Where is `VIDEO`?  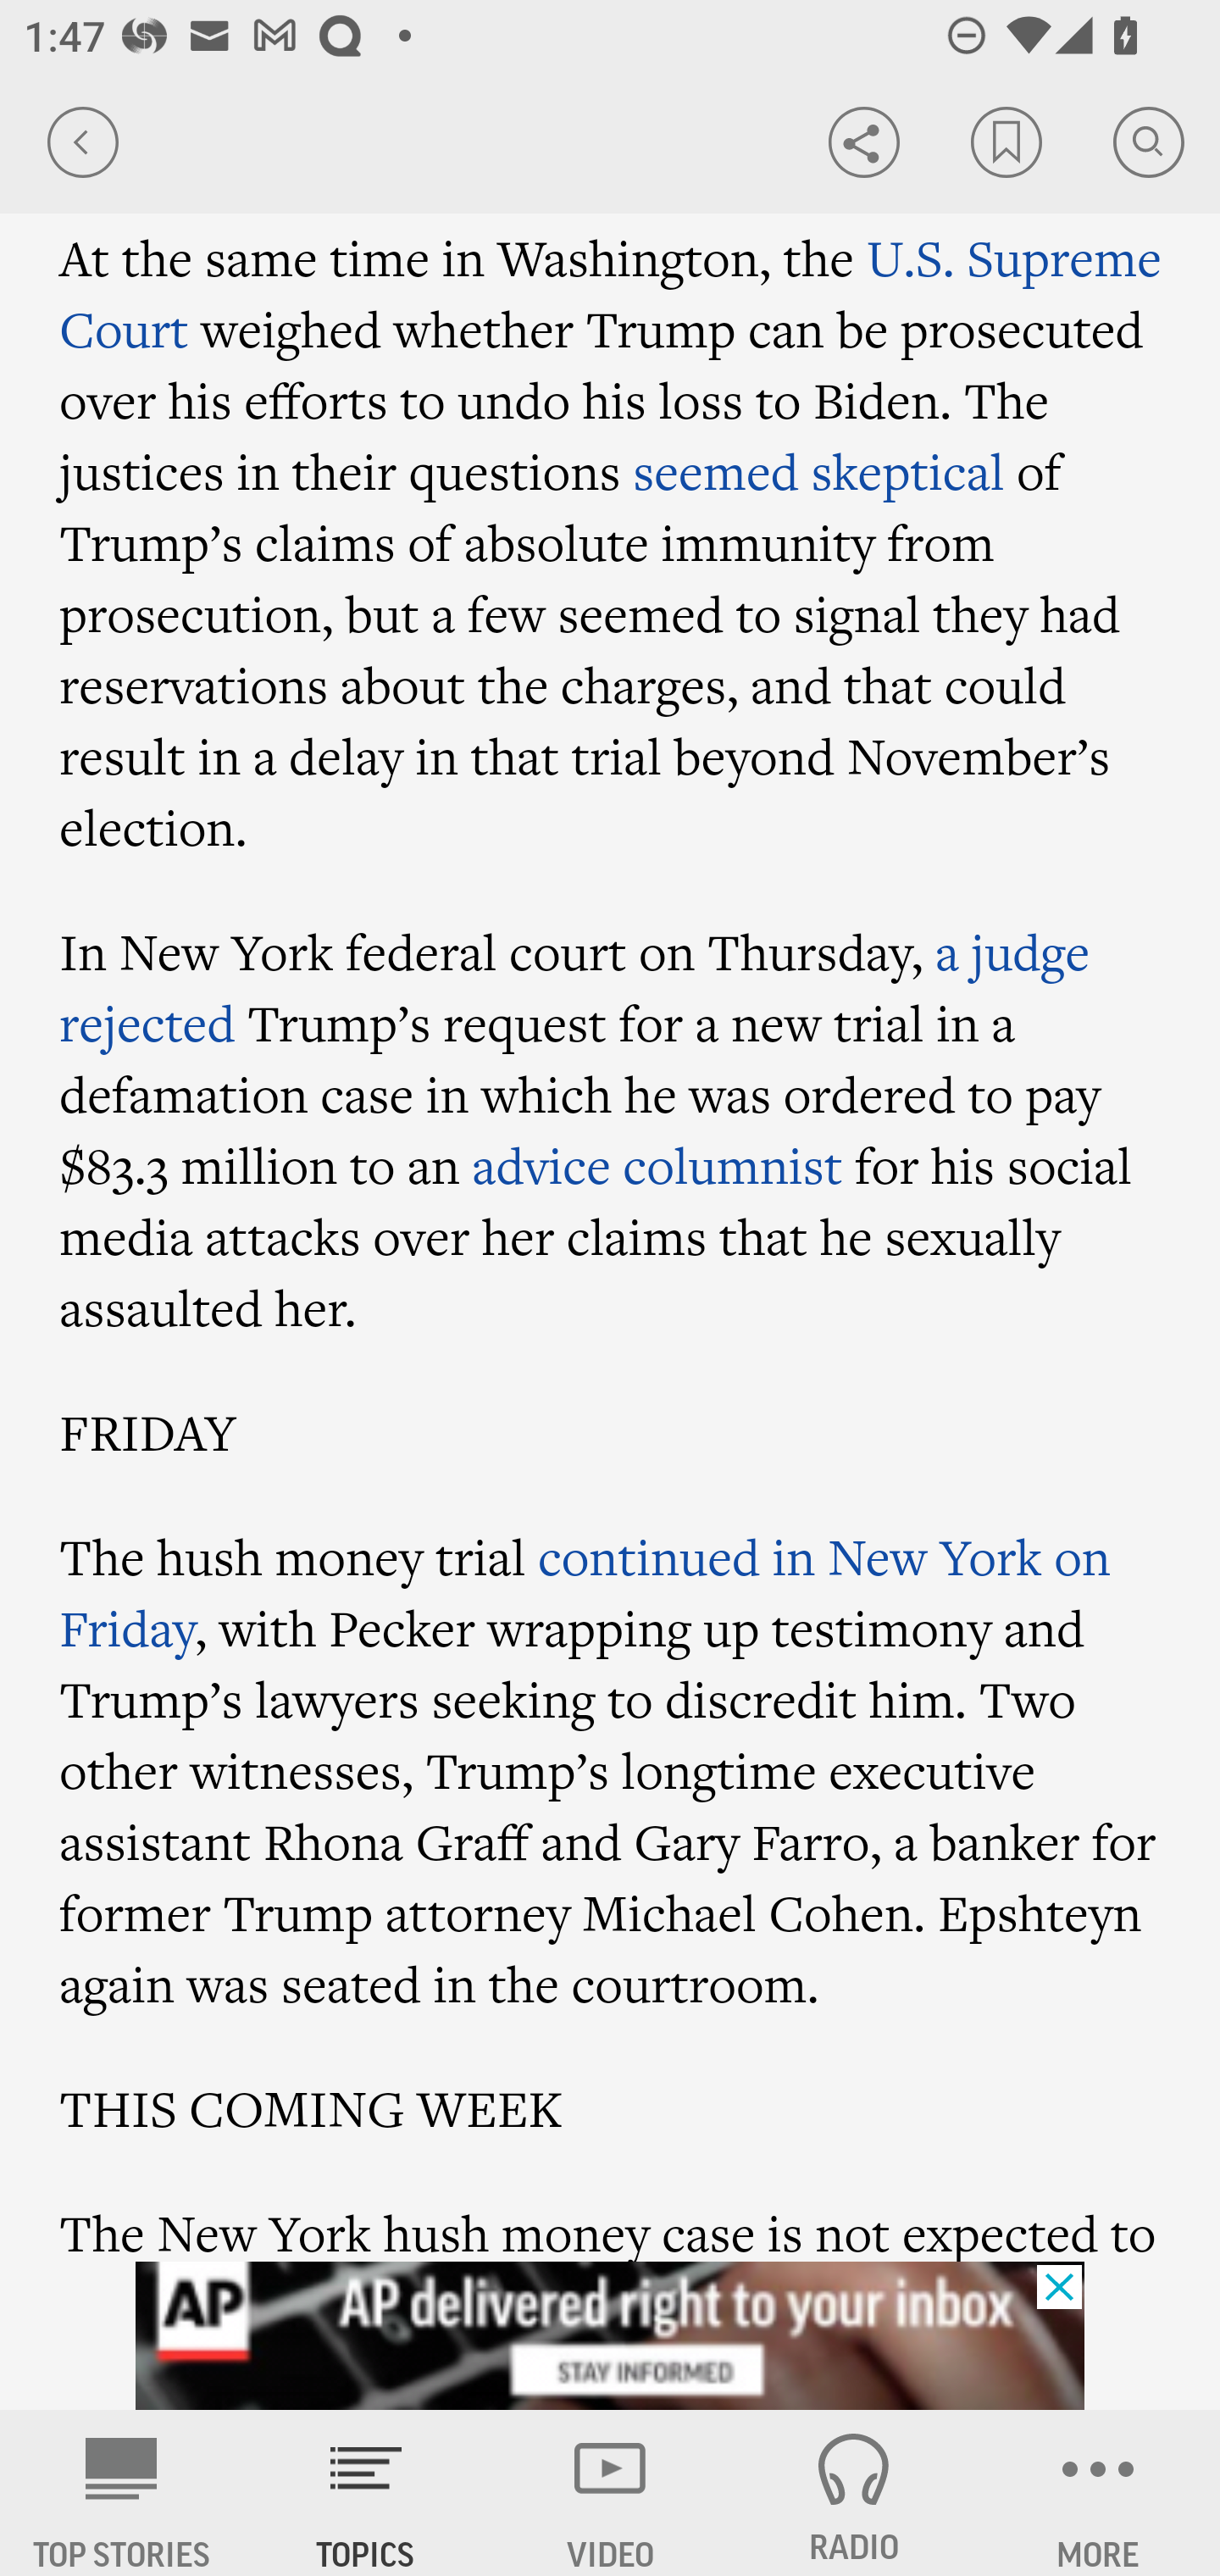 VIDEO is located at coordinates (610, 2493).